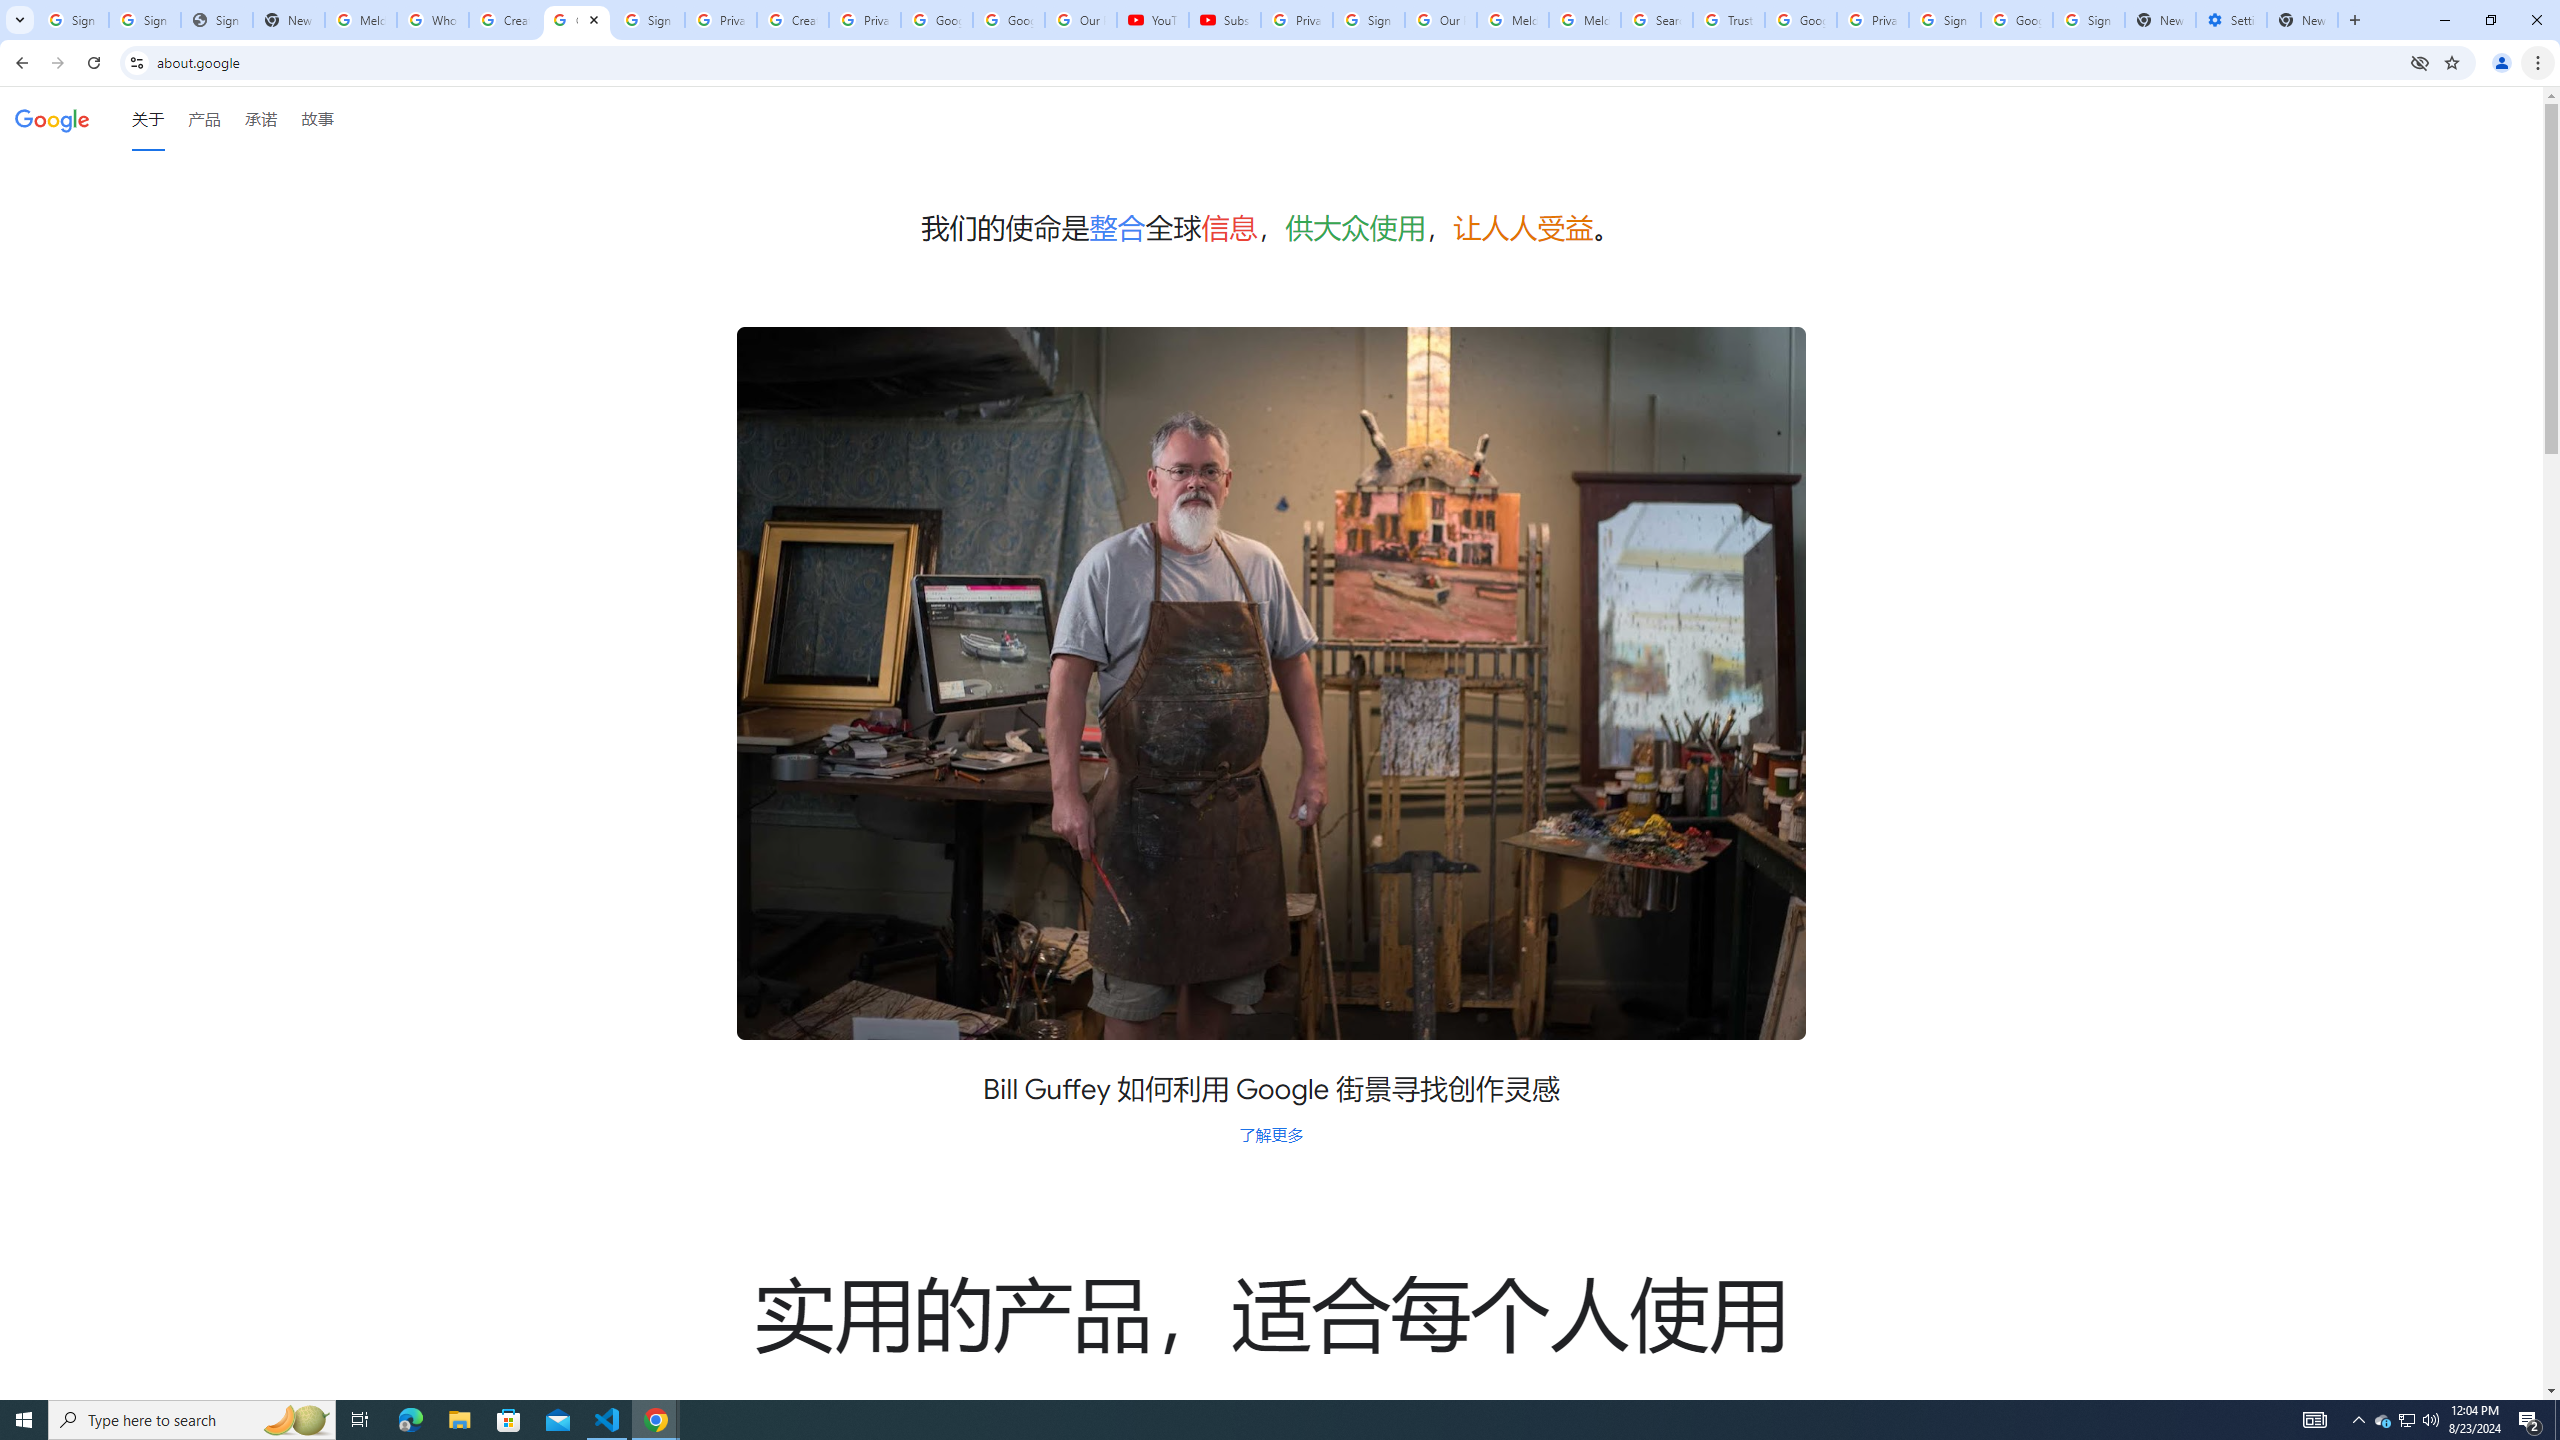  What do you see at coordinates (2016, 20) in the screenshot?
I see `Google Cybersecurity Innovations - Google Safety Center` at bounding box center [2016, 20].